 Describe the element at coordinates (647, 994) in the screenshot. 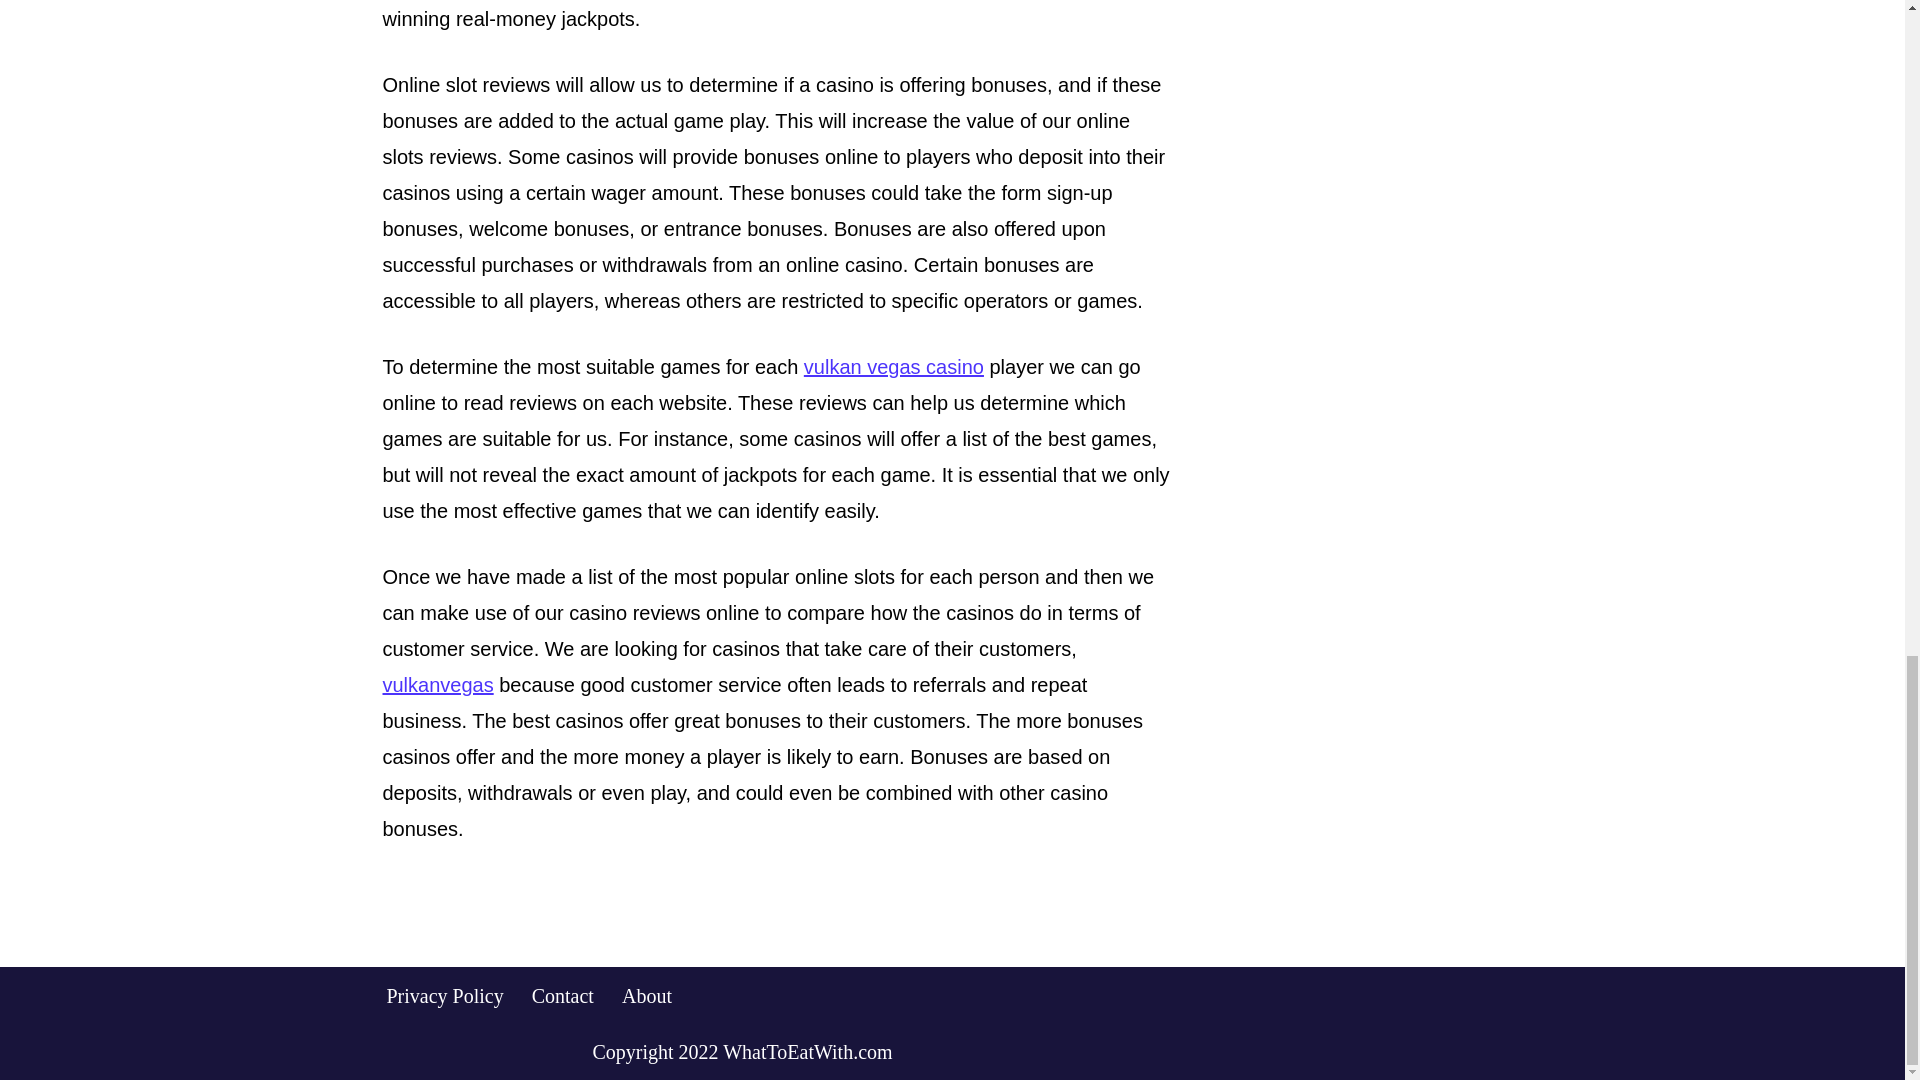

I see `About` at that location.